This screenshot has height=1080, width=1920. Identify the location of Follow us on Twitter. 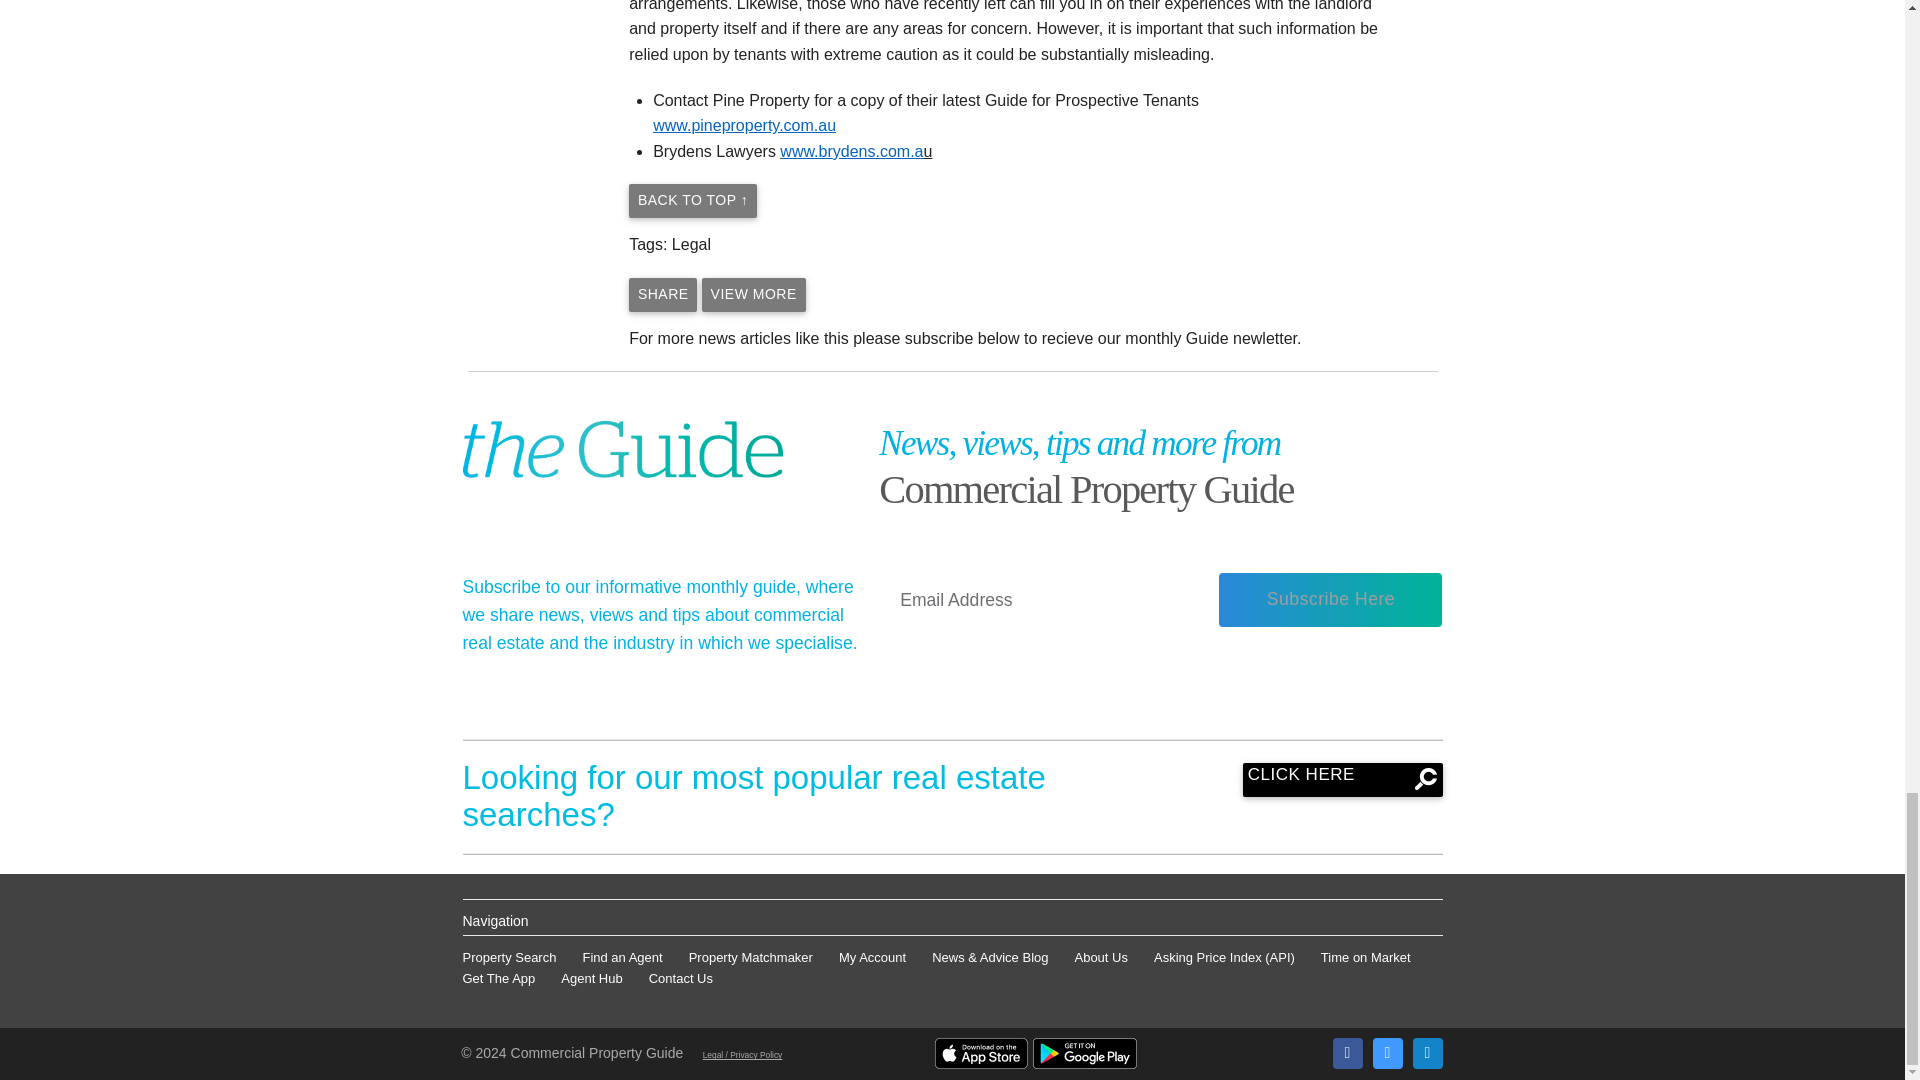
(1386, 1052).